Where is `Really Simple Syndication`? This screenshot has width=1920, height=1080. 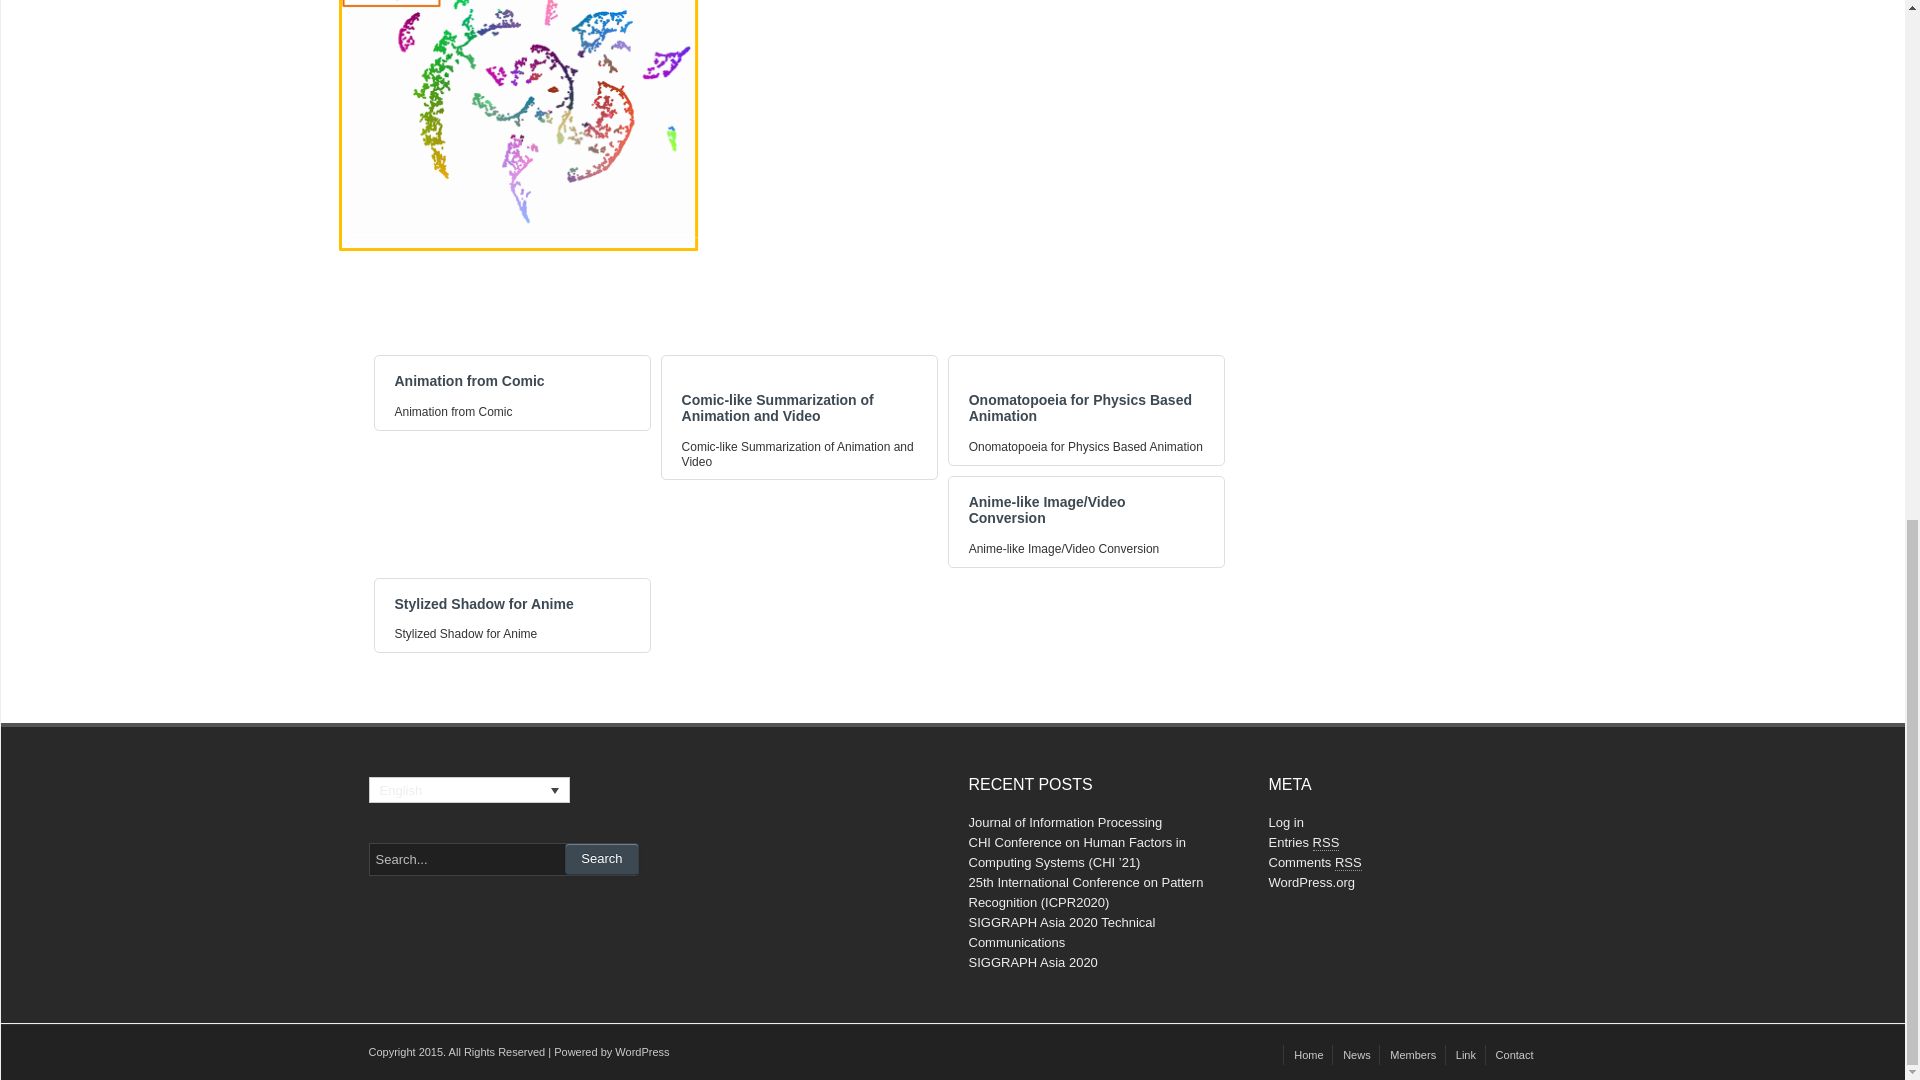
Really Simple Syndication is located at coordinates (1348, 862).